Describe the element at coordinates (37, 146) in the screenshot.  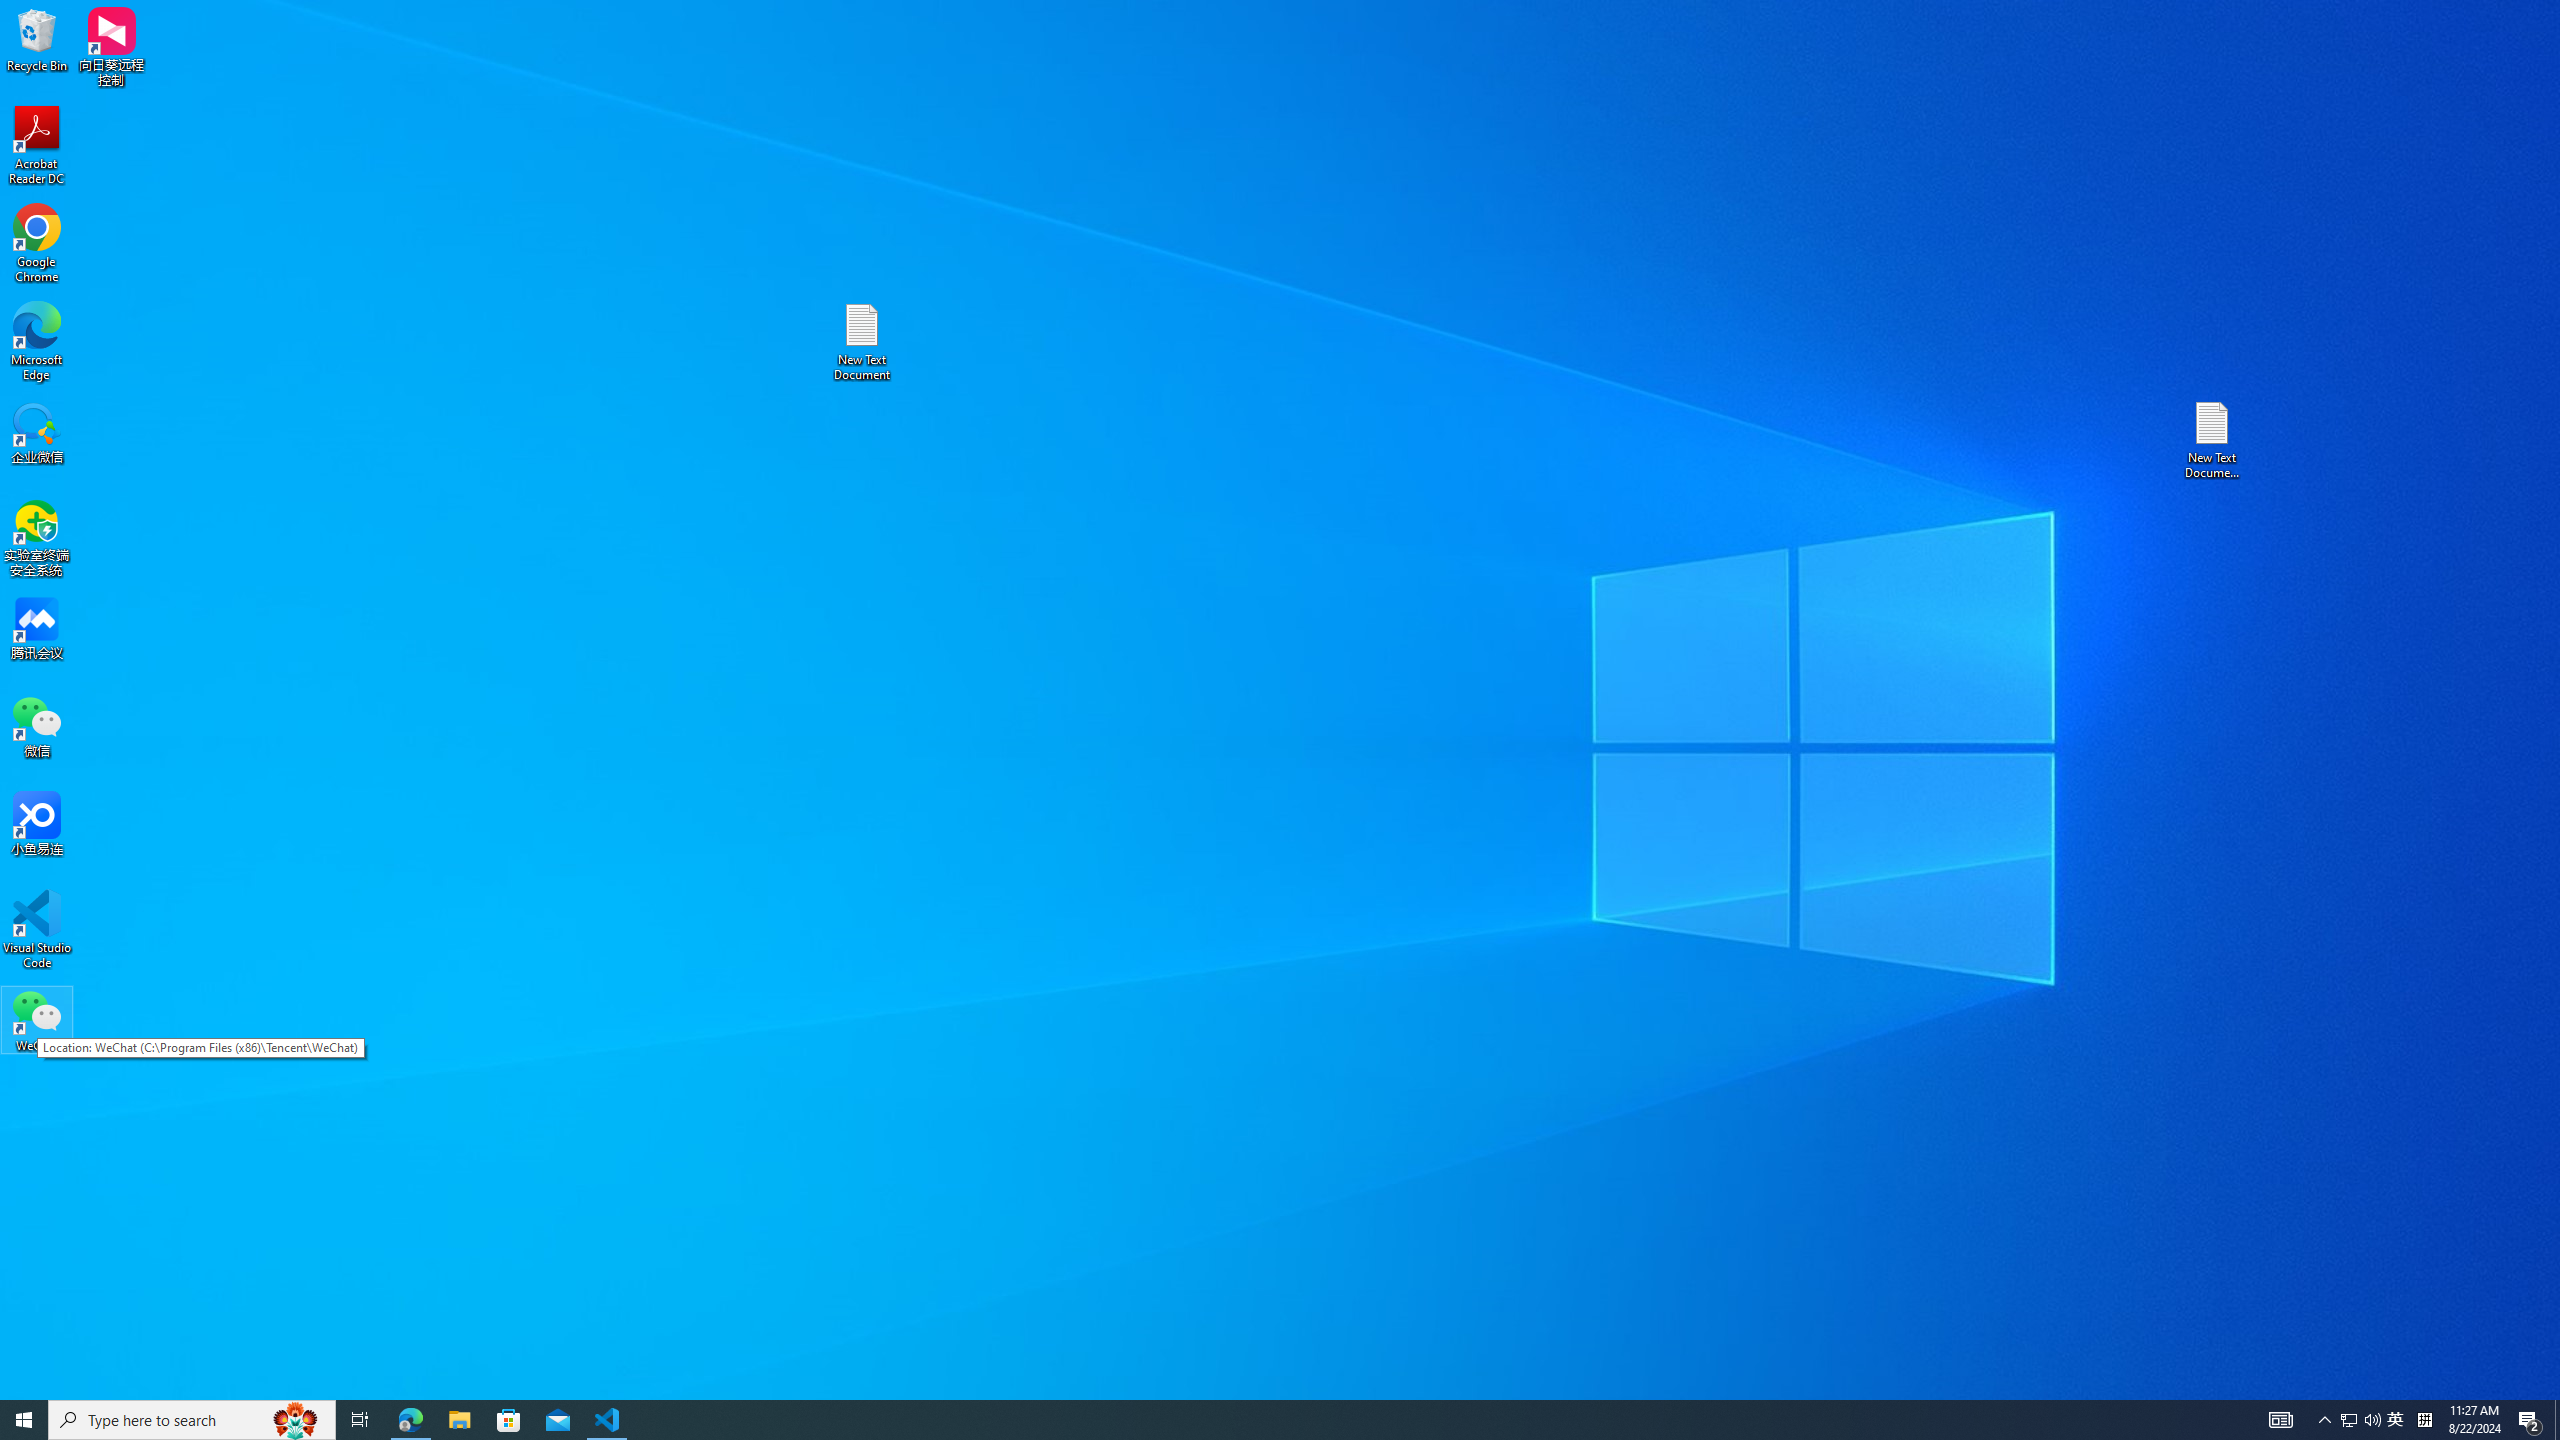
I see `Search highlights icon opens search home window` at that location.